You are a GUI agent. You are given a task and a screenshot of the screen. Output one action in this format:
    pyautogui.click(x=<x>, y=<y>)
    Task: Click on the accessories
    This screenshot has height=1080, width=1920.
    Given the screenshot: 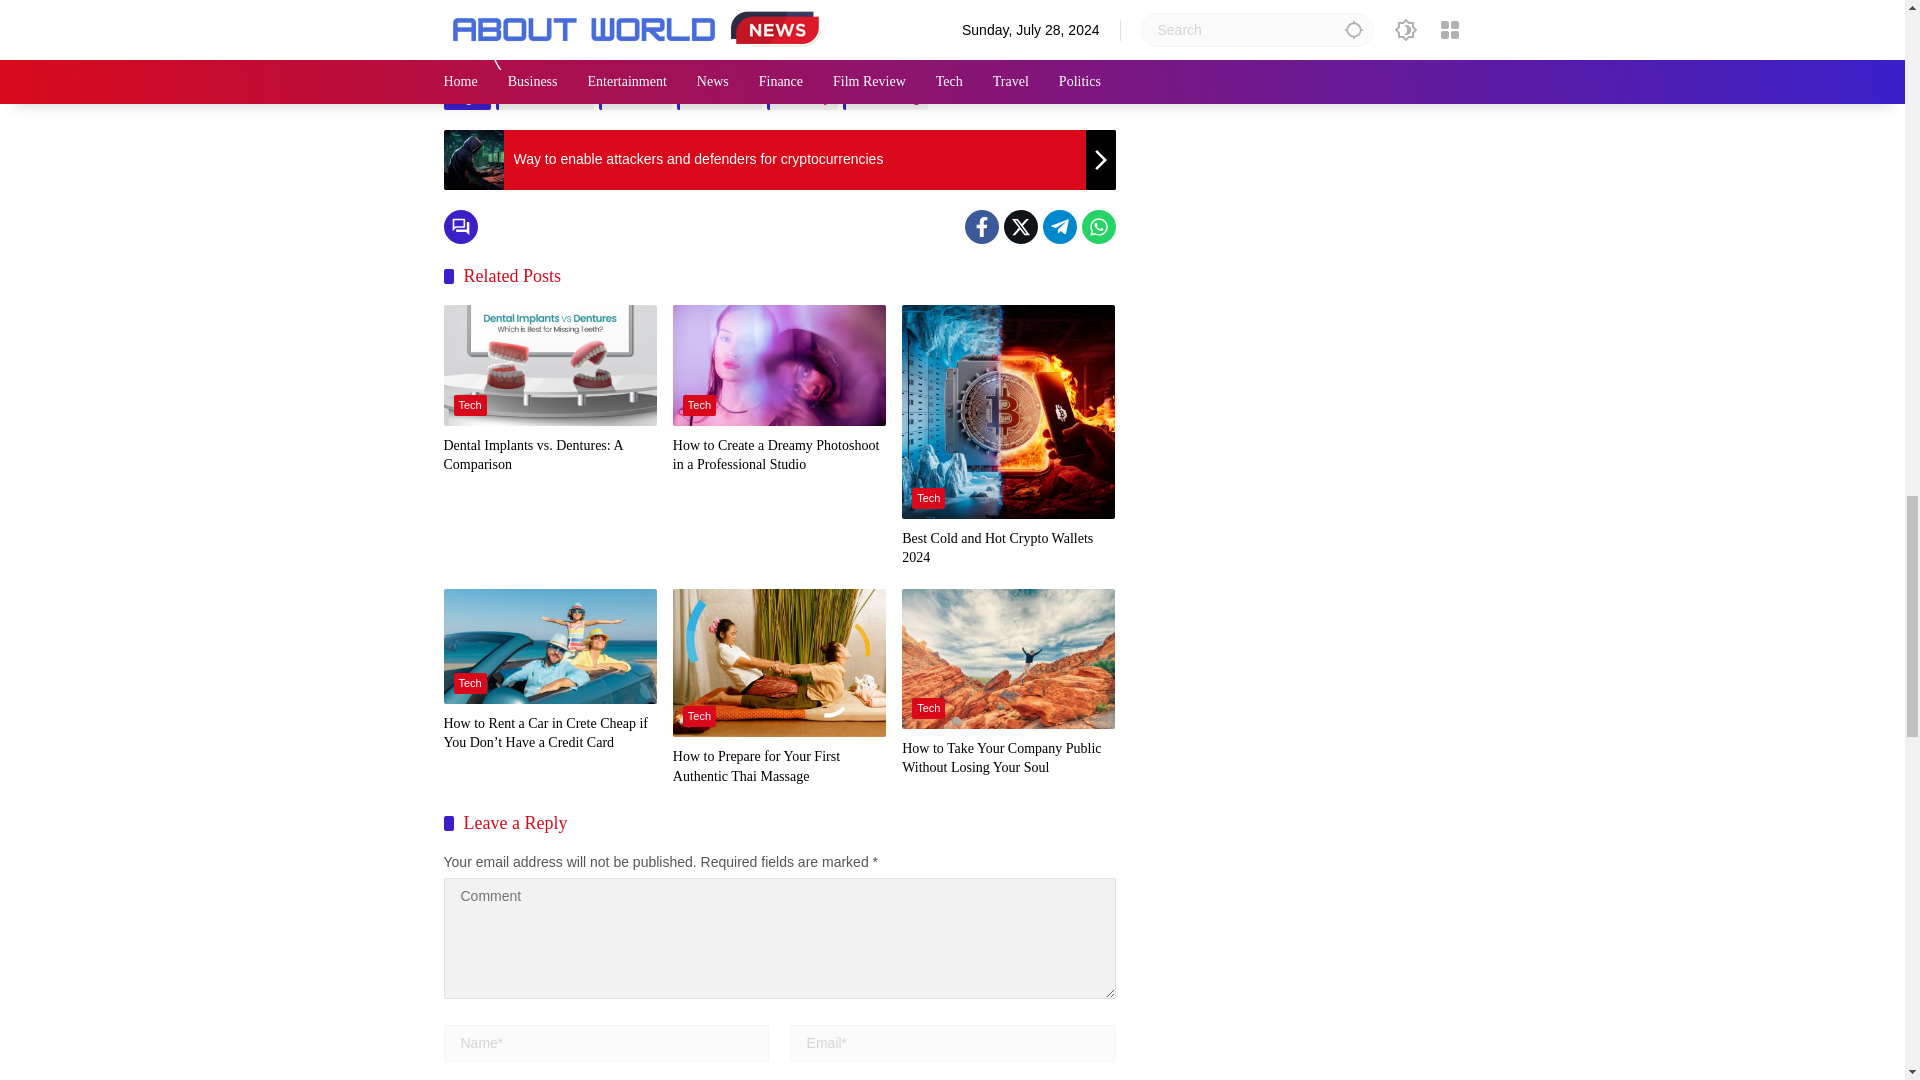 What is the action you would take?
    pyautogui.click(x=545, y=98)
    